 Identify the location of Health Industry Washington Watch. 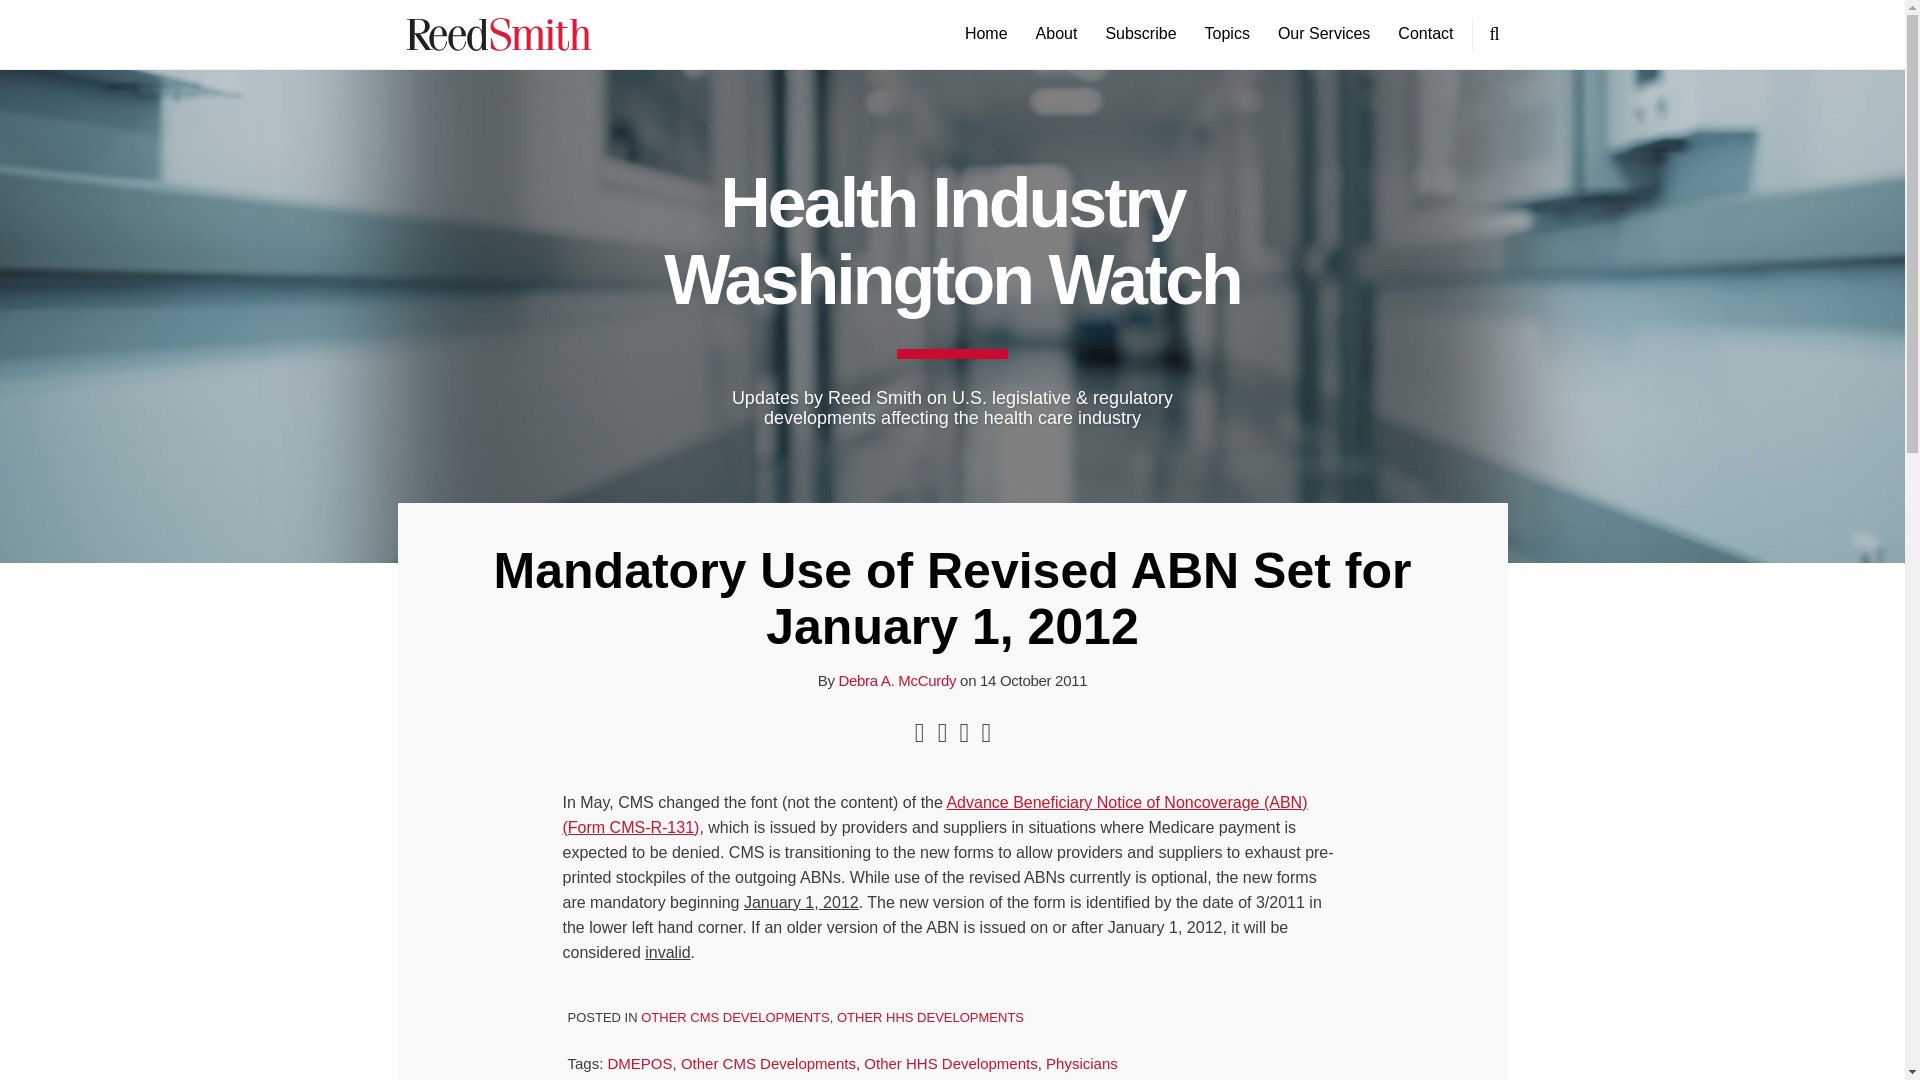
(952, 241).